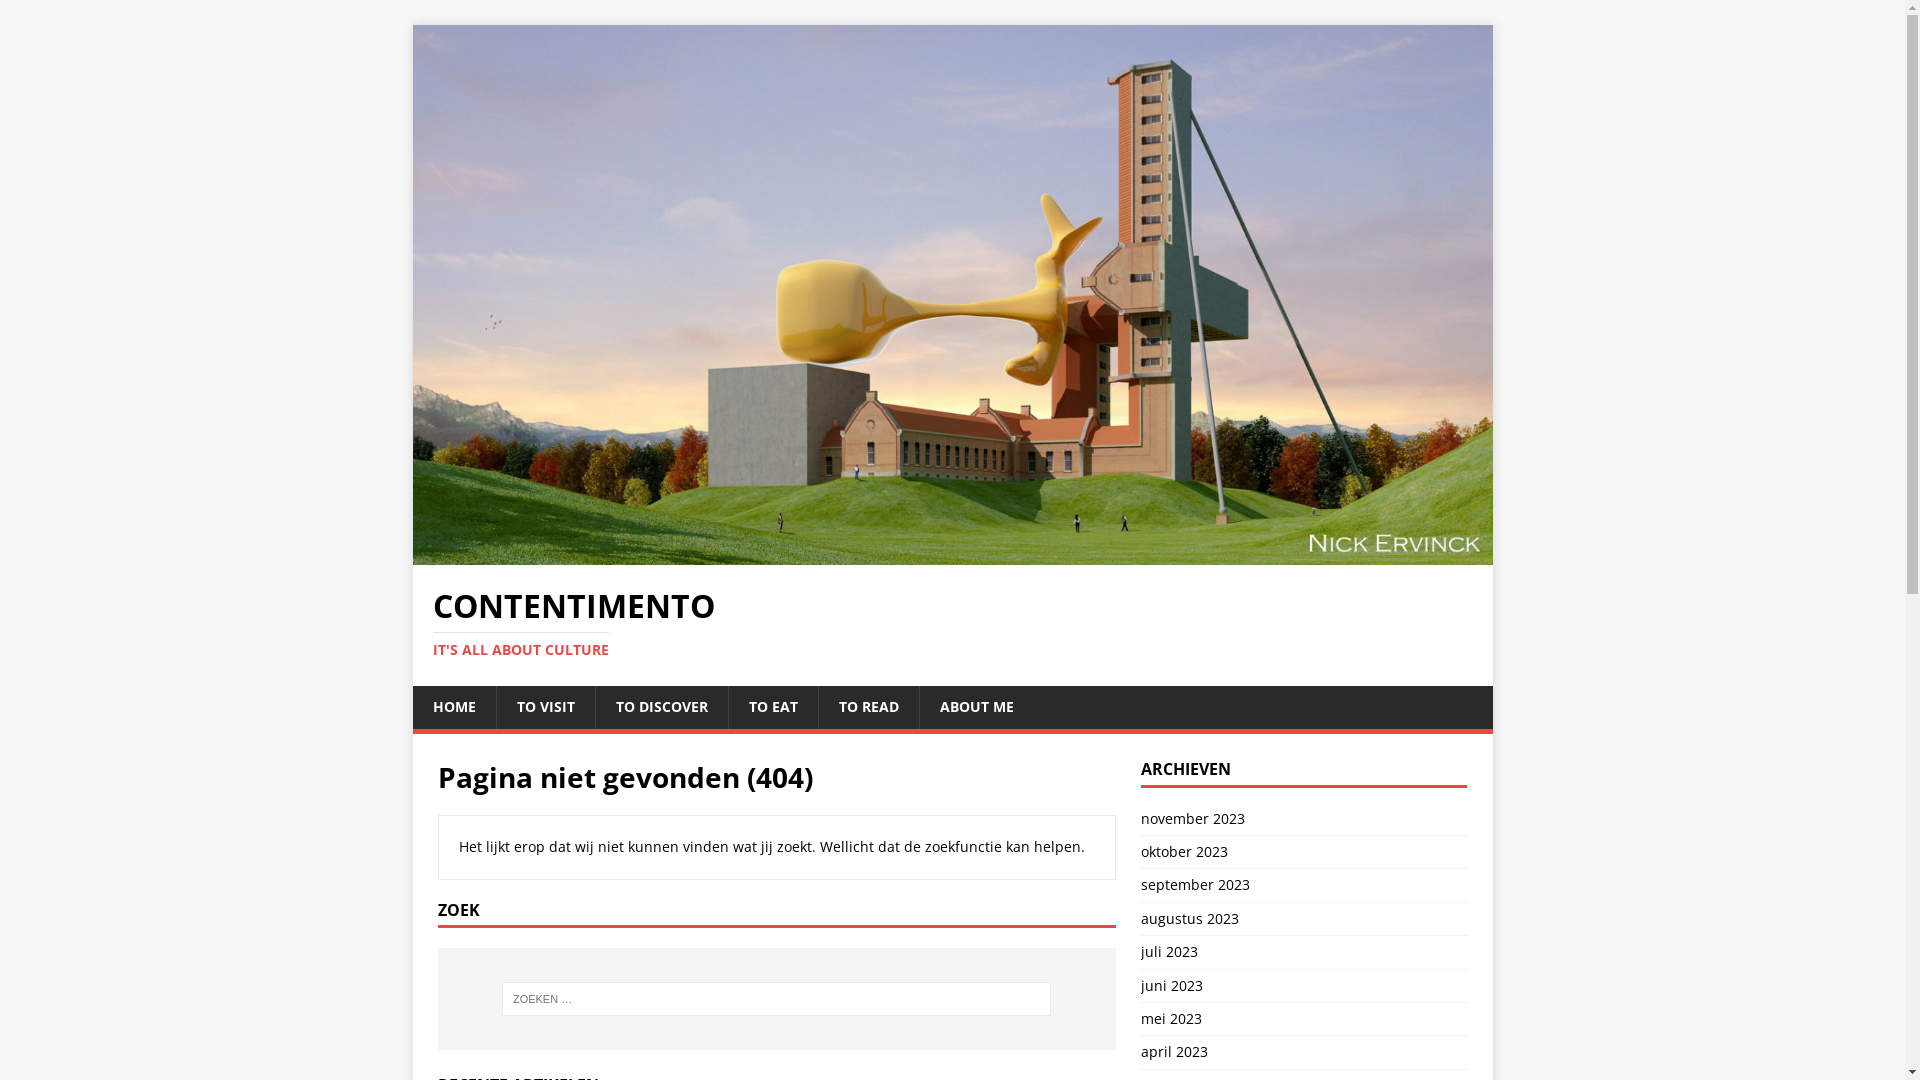  I want to click on Zoeken, so click(75, 16).